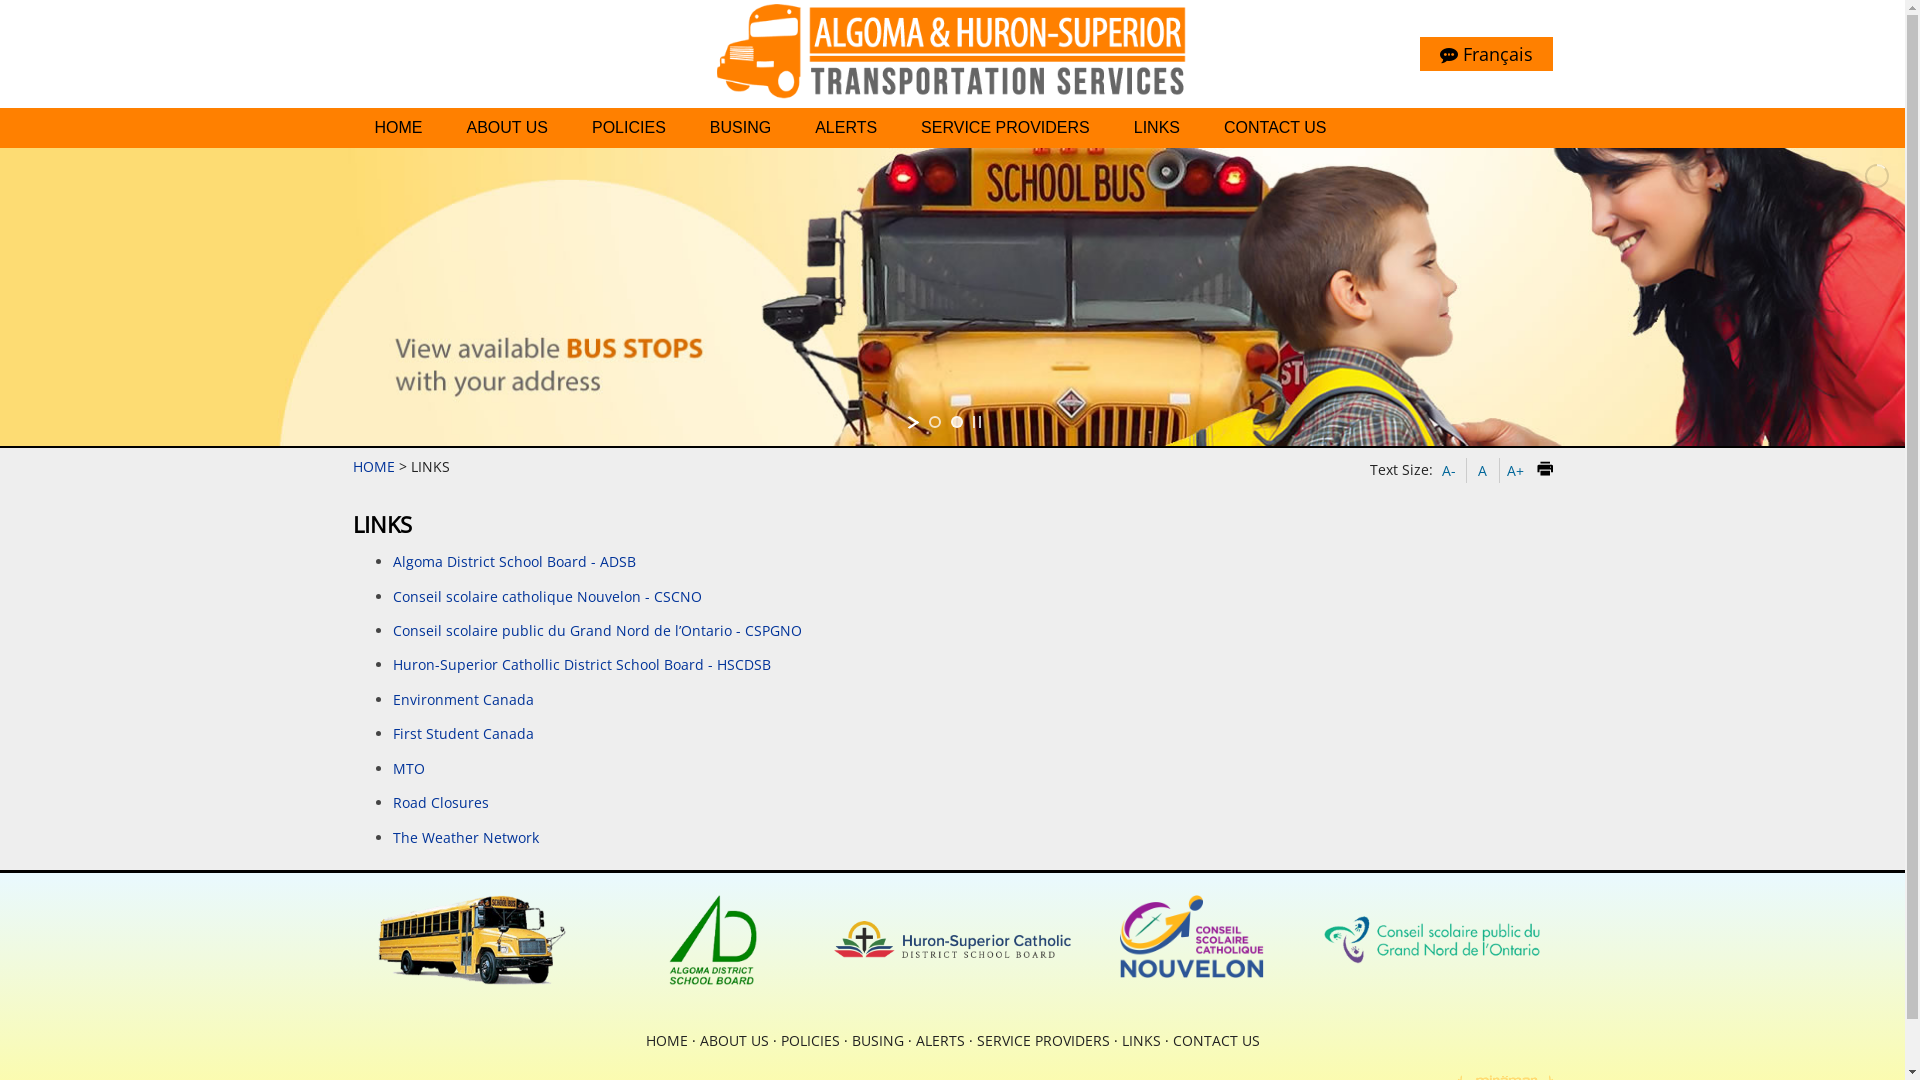  What do you see at coordinates (629, 128) in the screenshot?
I see `POLICIES` at bounding box center [629, 128].